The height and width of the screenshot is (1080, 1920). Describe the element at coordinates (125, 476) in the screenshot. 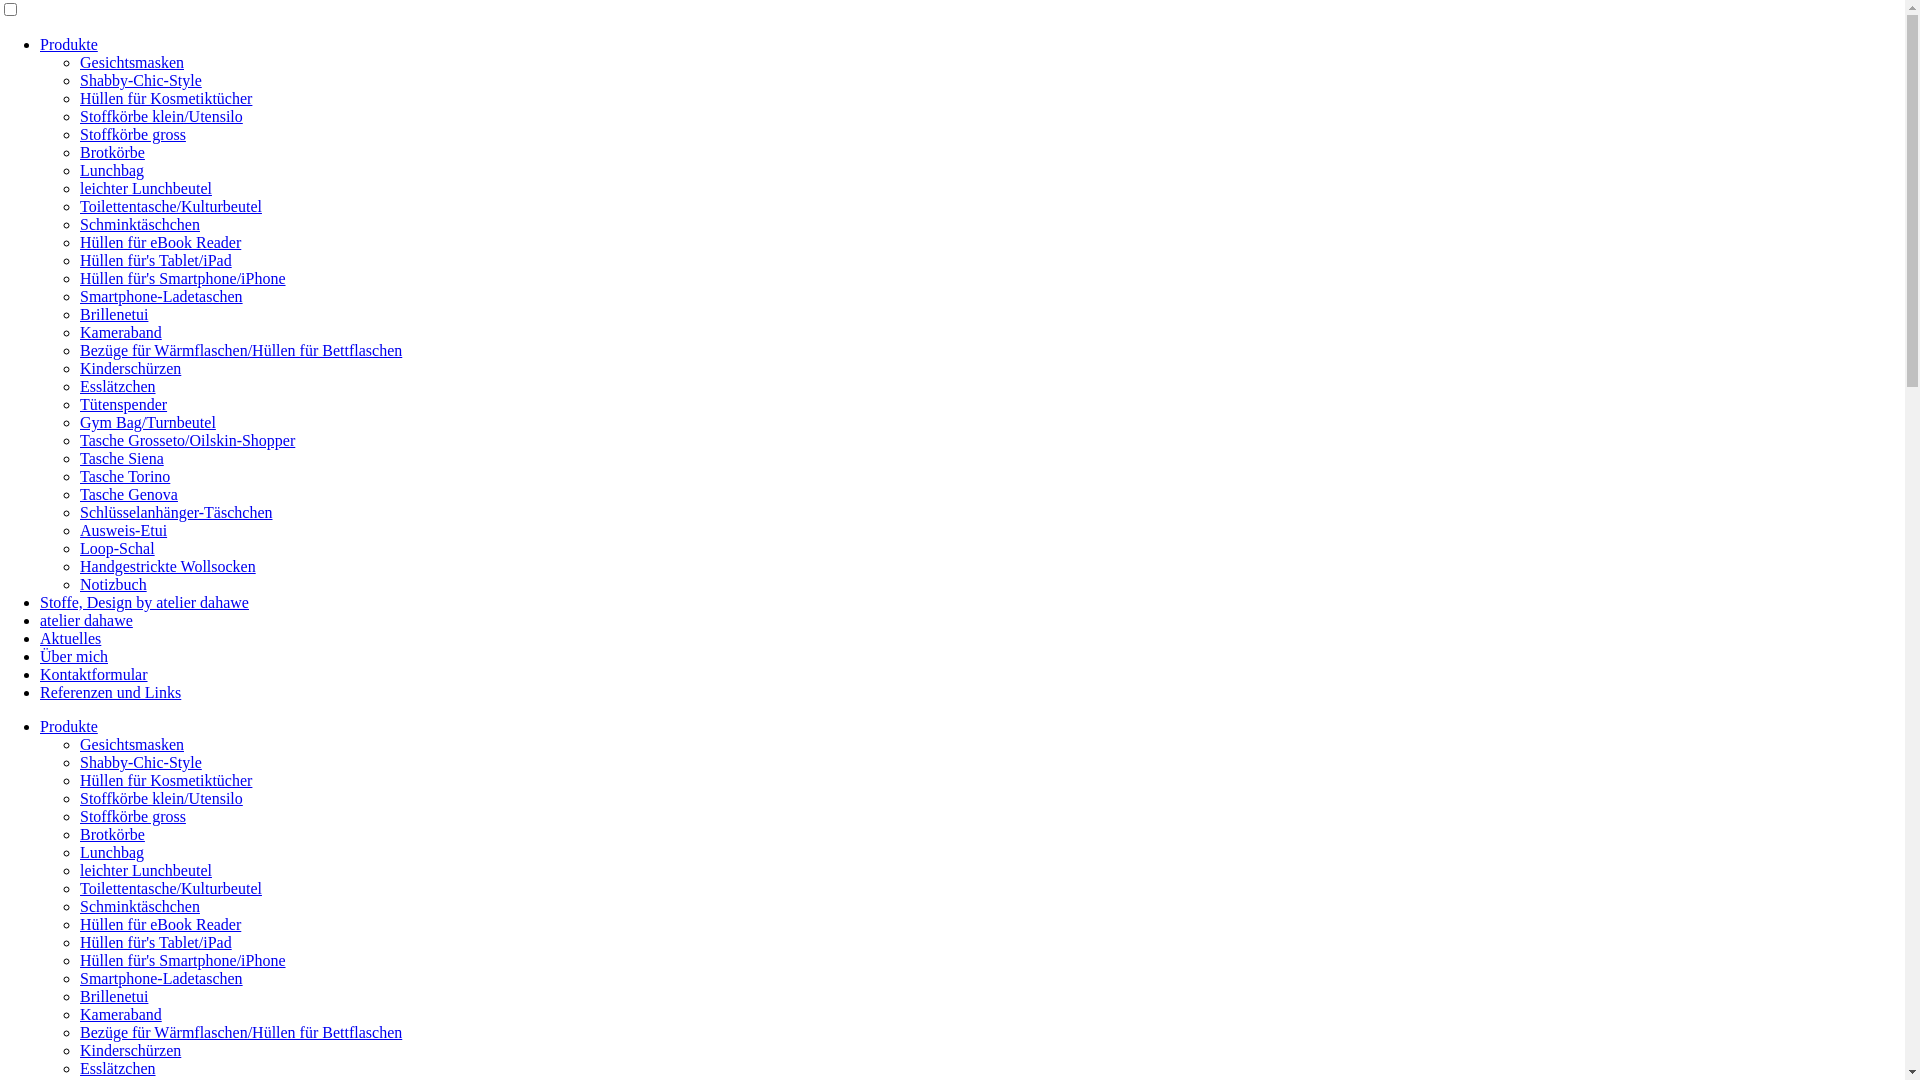

I see `Tasche Torino` at that location.